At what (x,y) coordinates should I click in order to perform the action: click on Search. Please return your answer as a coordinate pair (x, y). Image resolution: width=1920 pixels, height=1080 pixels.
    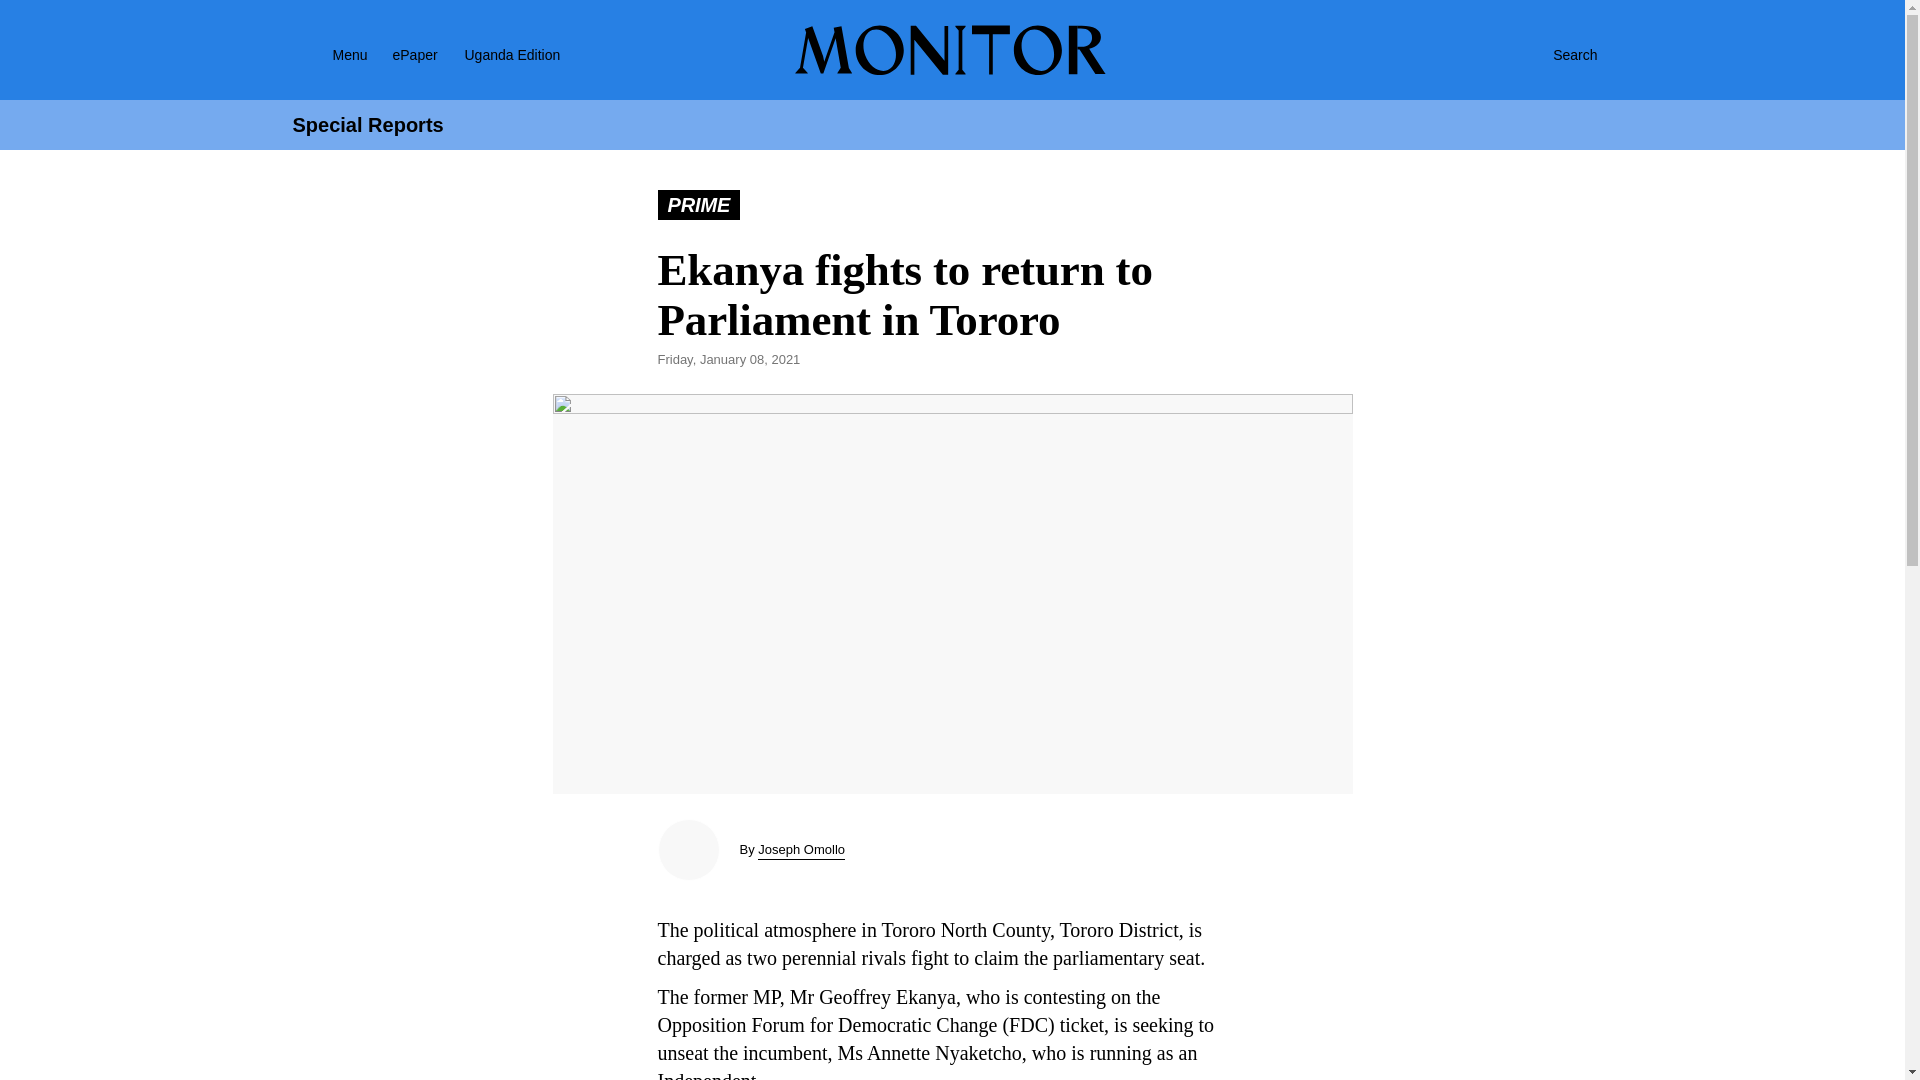
    Looking at the image, I should click on (1554, 54).